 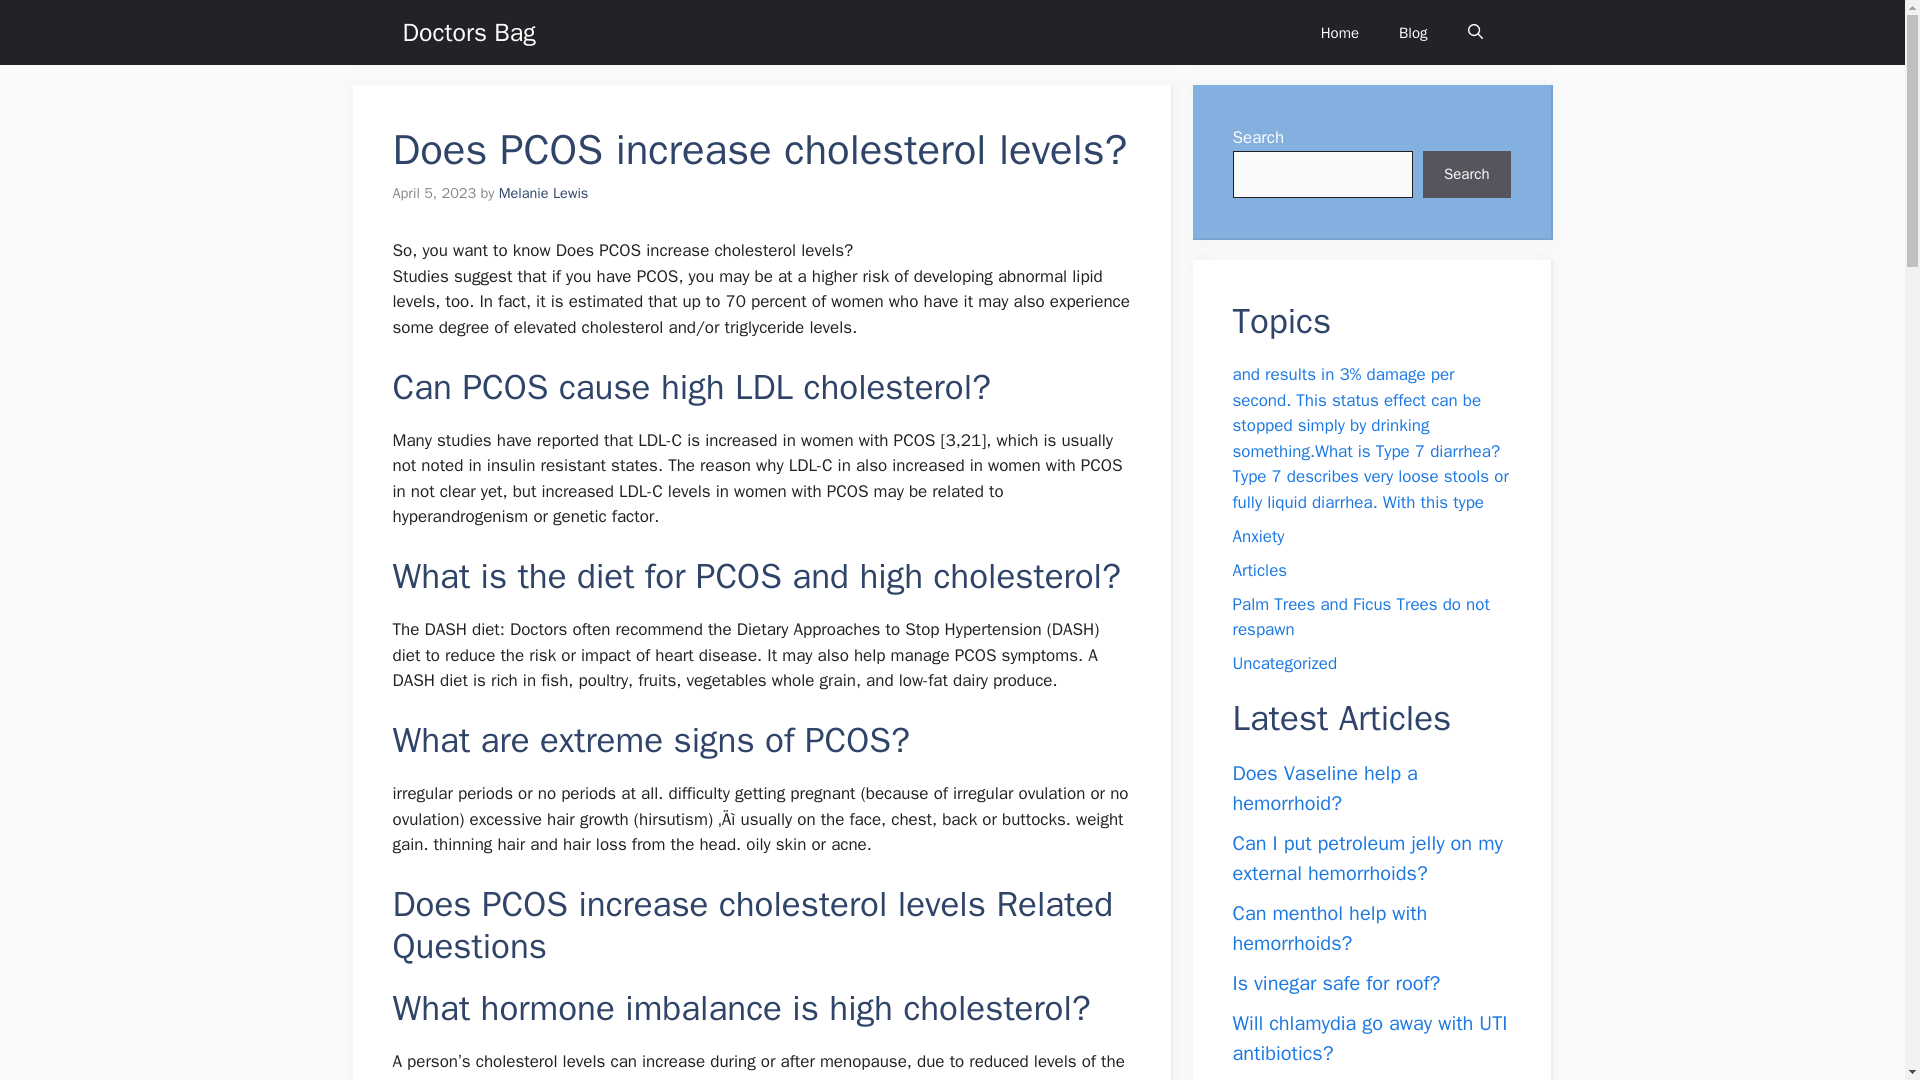 I want to click on Does Vaseline help a hemorrhoid?, so click(x=1324, y=788).